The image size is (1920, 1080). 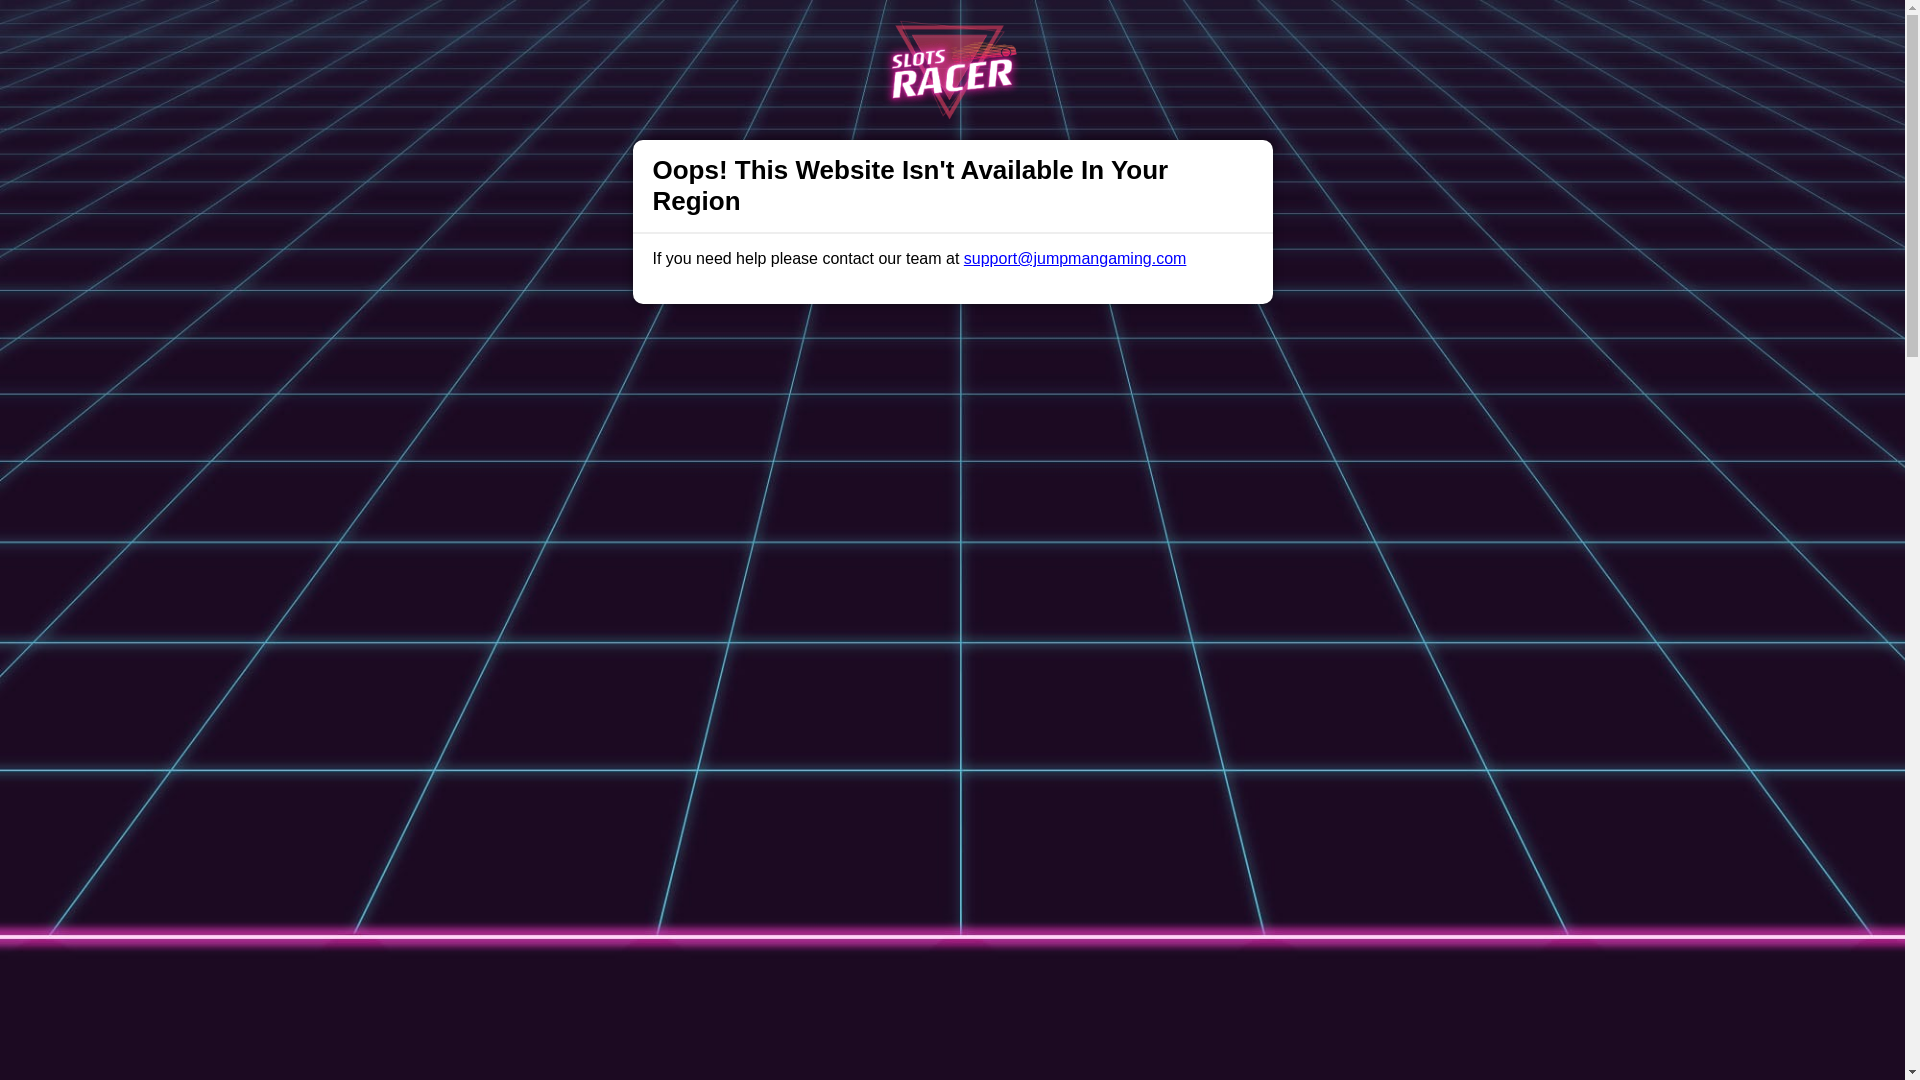 I want to click on free video slots, so click(x=934, y=922).